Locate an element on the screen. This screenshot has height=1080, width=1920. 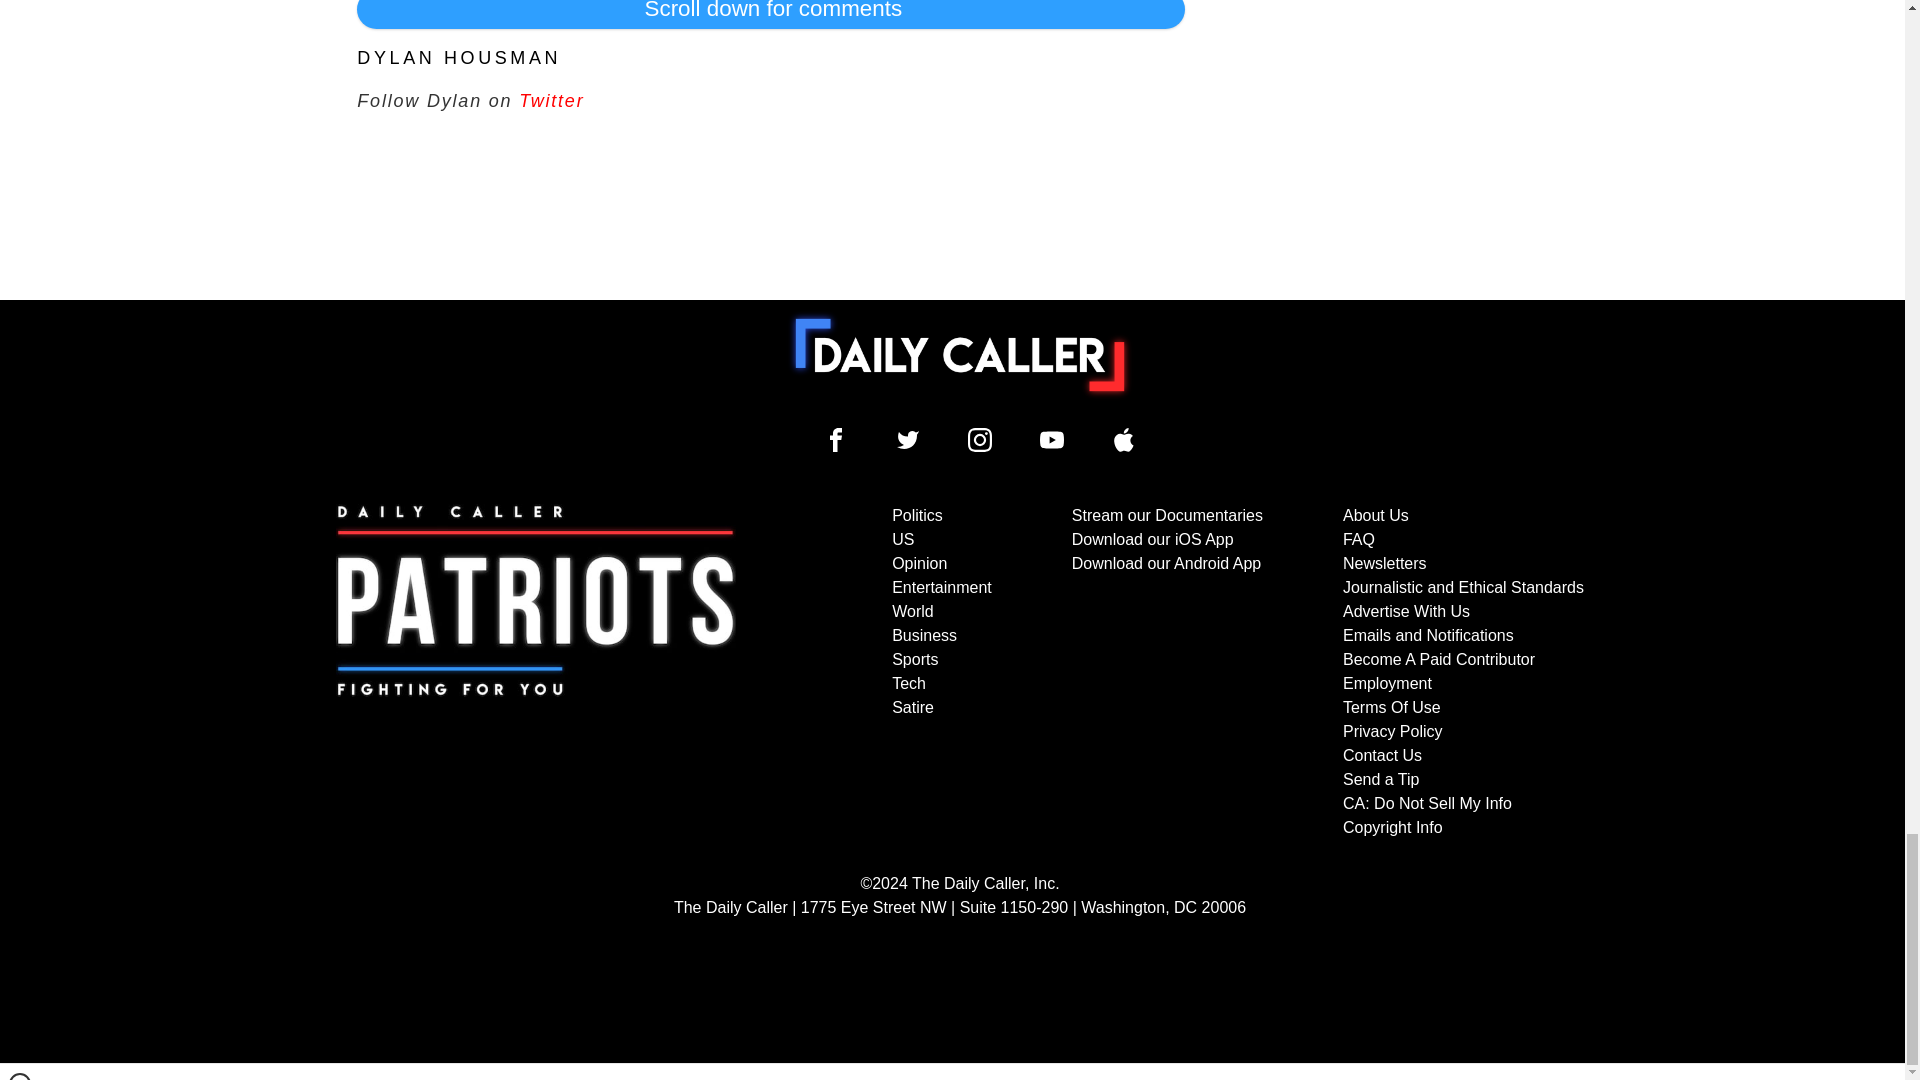
Daily Caller Twitter is located at coordinates (908, 440).